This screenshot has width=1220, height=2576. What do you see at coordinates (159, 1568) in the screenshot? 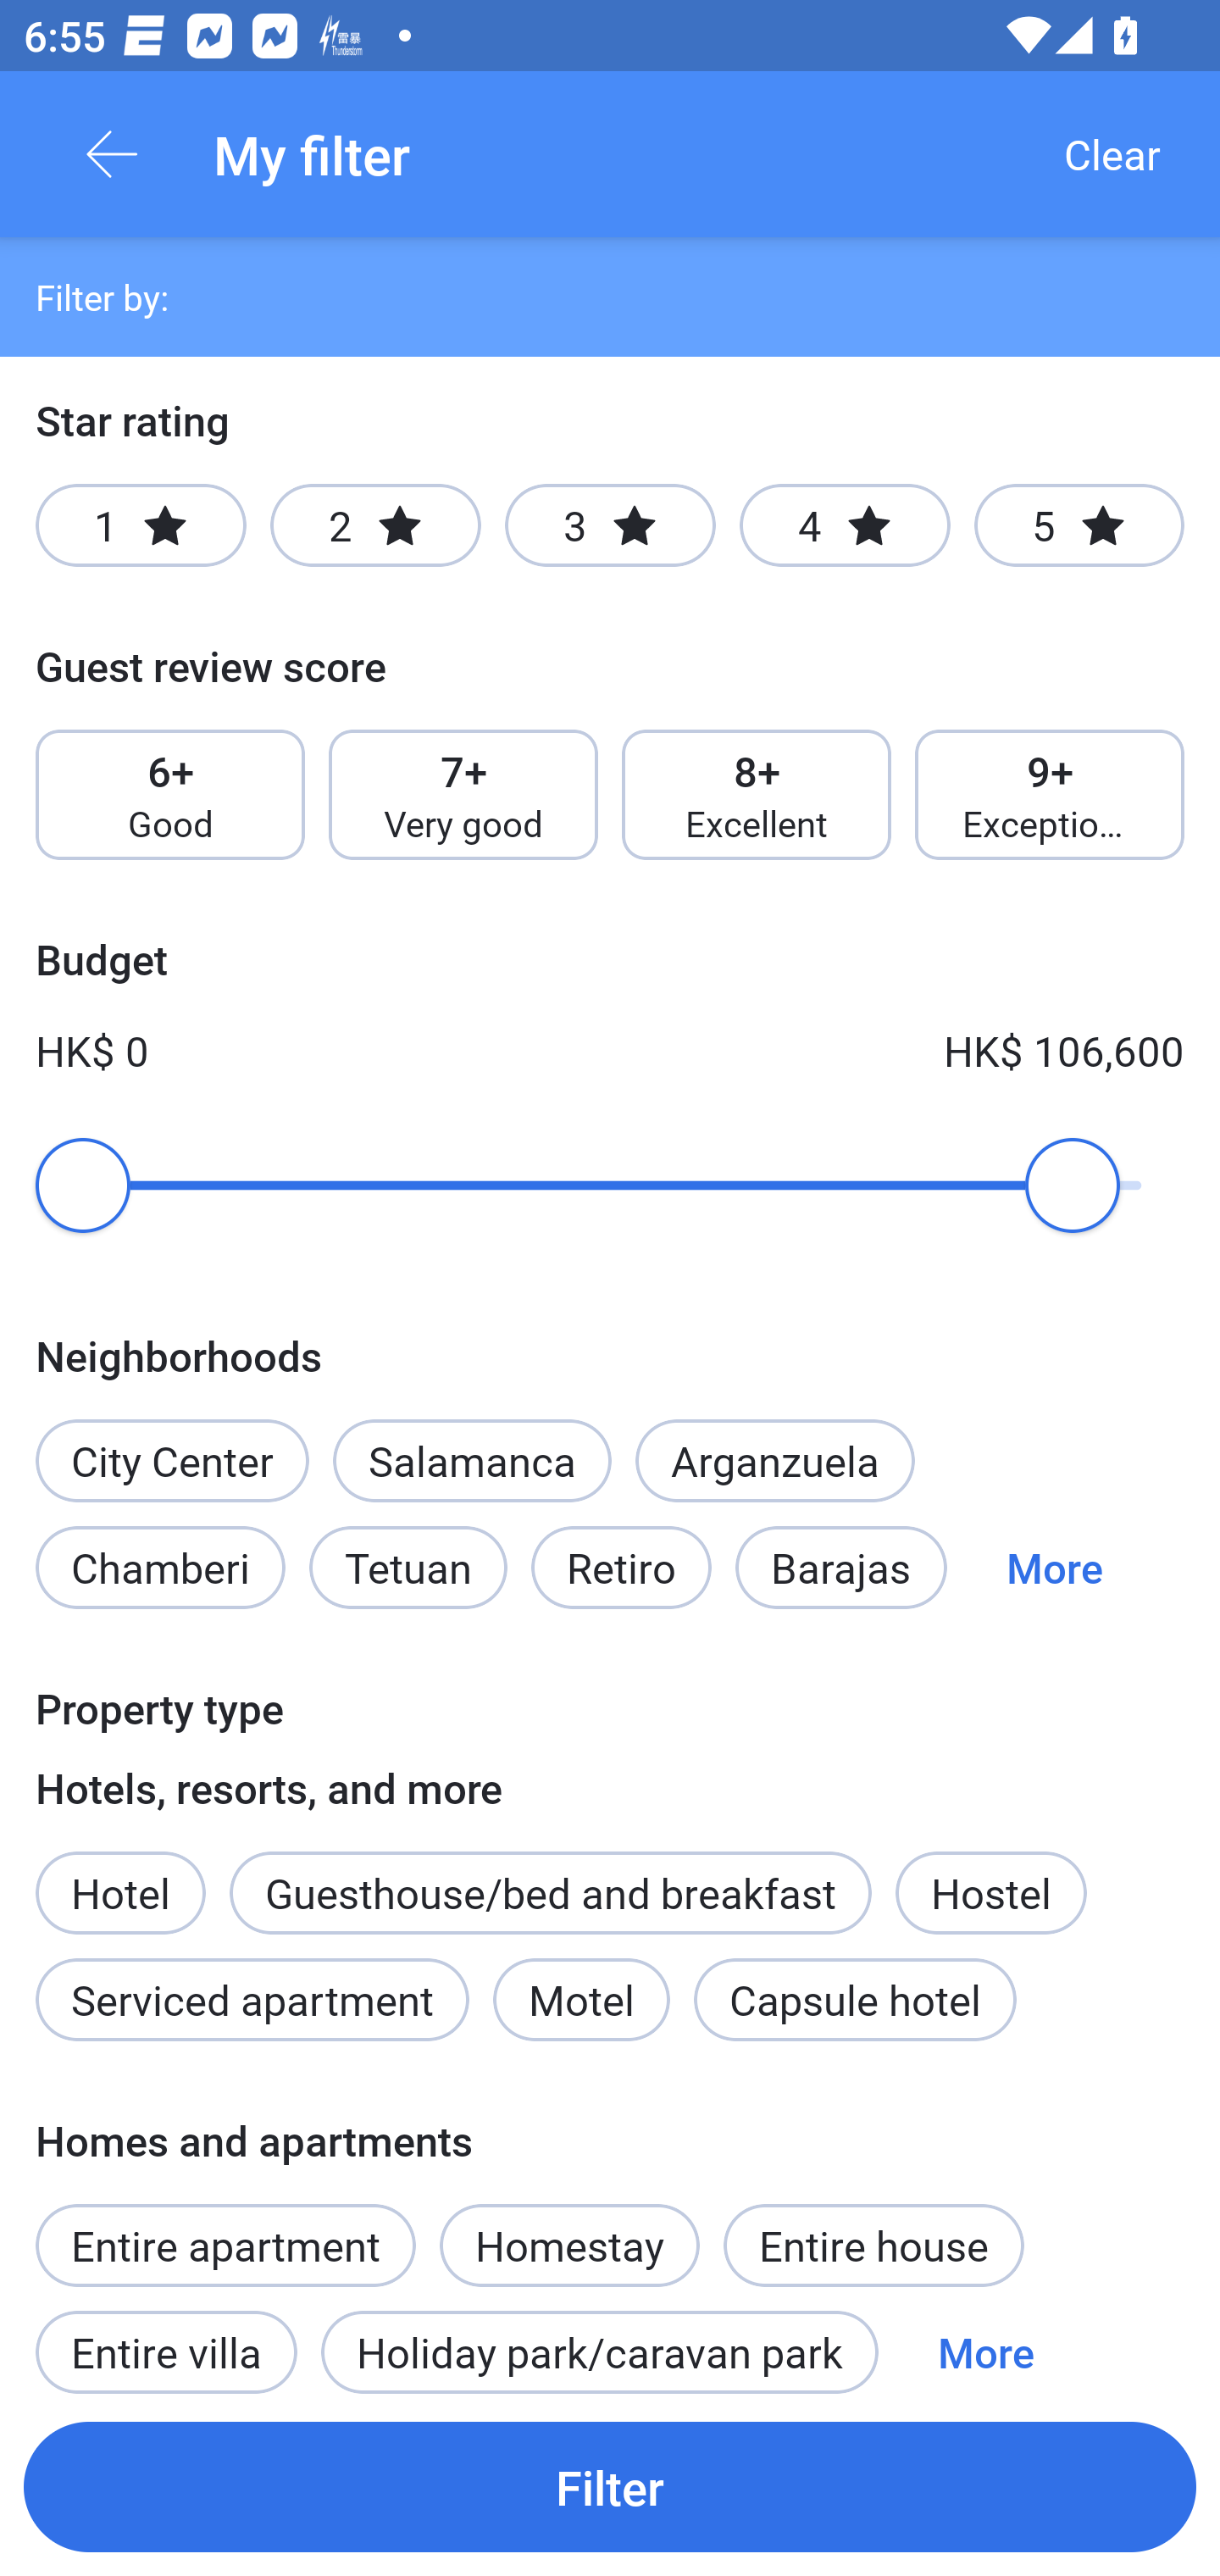
I see `Chamberi` at bounding box center [159, 1568].